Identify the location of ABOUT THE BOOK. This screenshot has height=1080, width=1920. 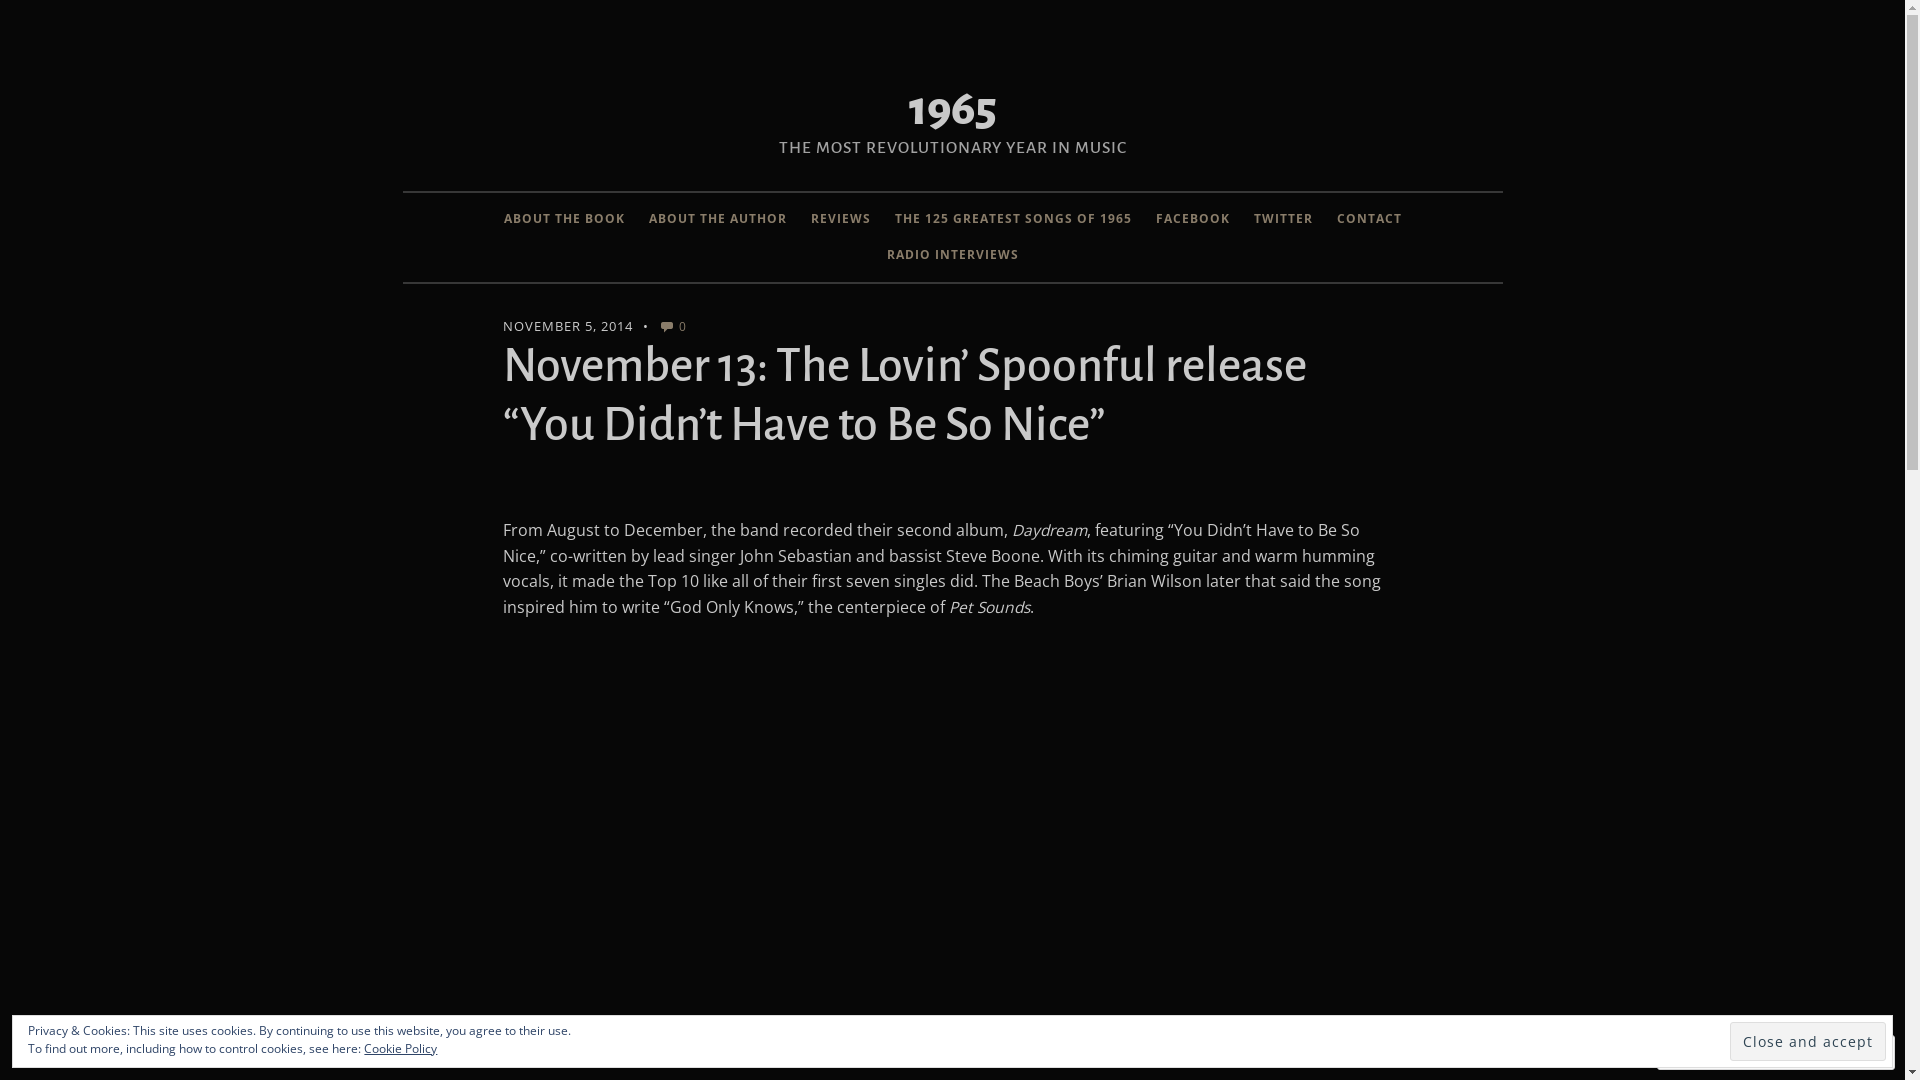
(564, 219).